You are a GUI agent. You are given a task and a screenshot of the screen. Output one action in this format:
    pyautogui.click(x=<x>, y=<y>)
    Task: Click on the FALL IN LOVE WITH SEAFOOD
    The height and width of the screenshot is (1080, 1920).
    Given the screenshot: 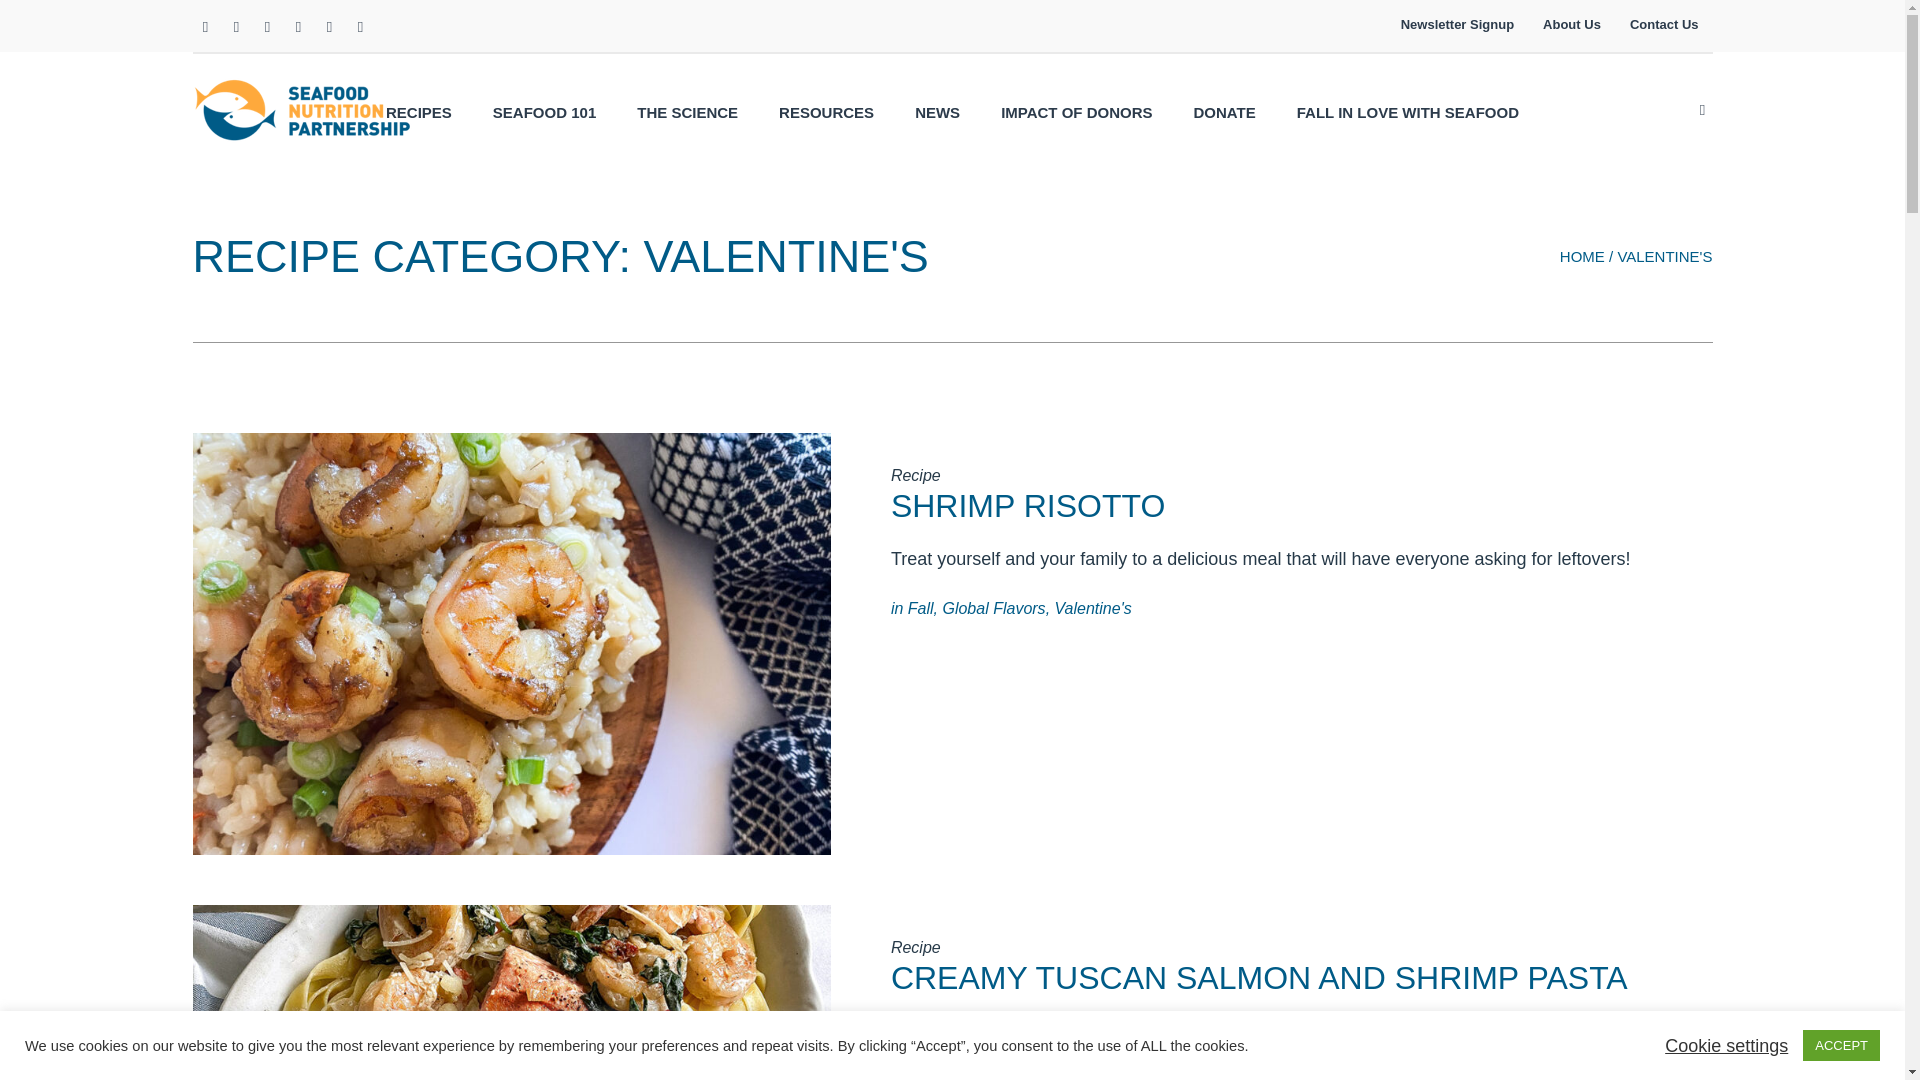 What is the action you would take?
    pyautogui.click(x=1408, y=112)
    